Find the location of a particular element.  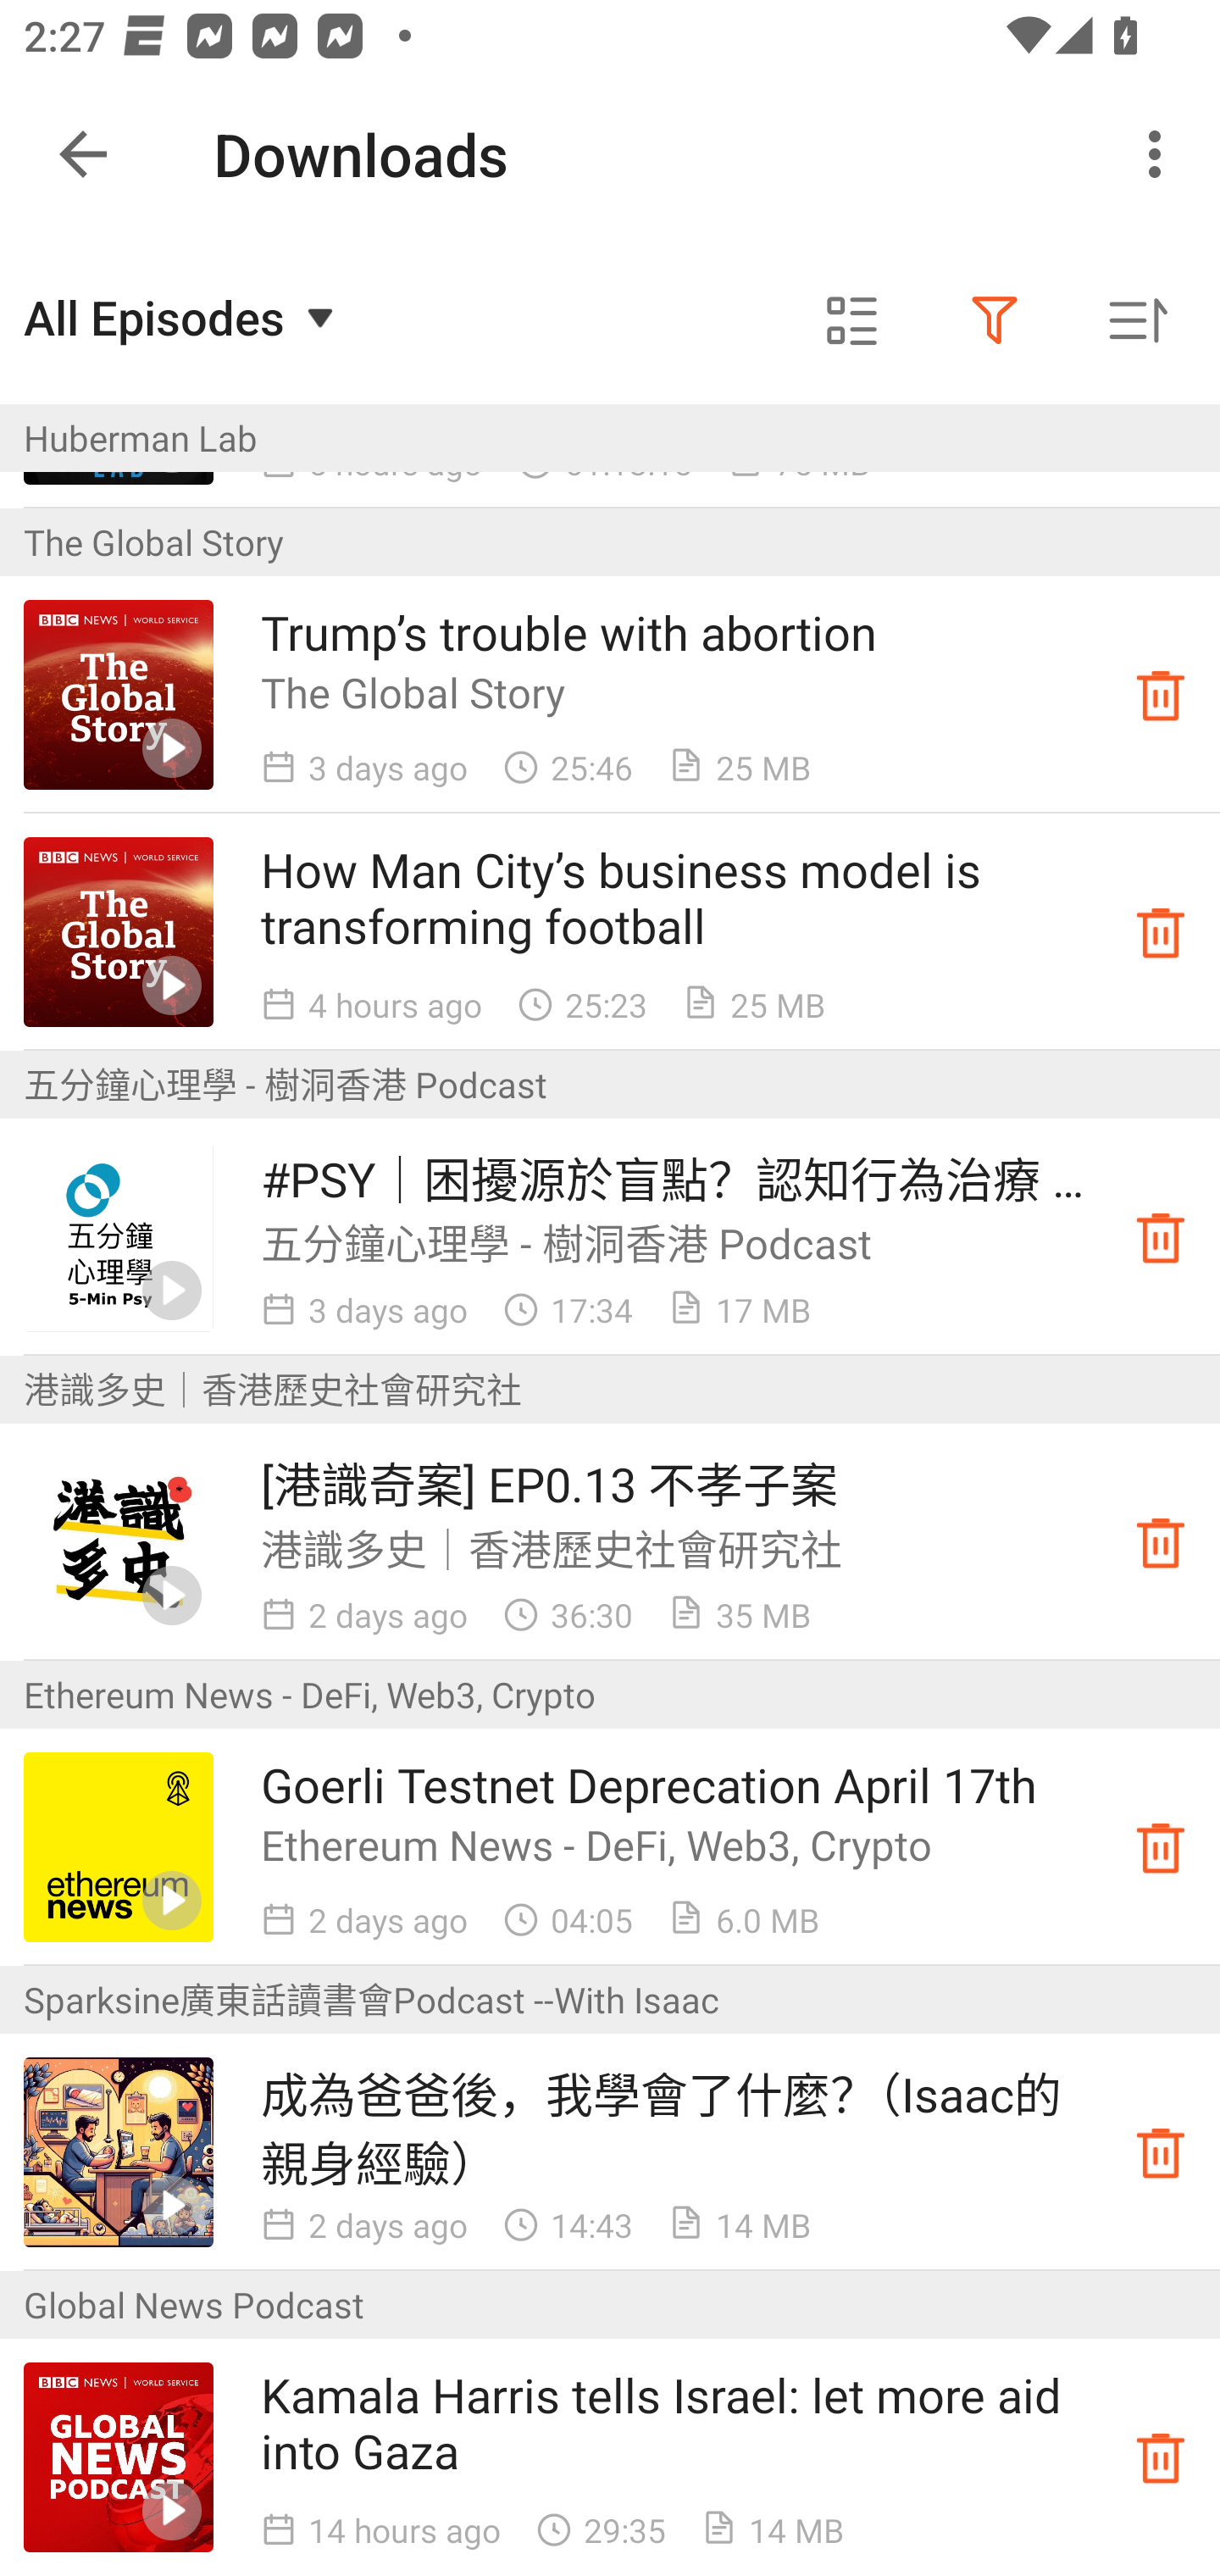

 Sorted by oldest first is located at coordinates (1137, 320).